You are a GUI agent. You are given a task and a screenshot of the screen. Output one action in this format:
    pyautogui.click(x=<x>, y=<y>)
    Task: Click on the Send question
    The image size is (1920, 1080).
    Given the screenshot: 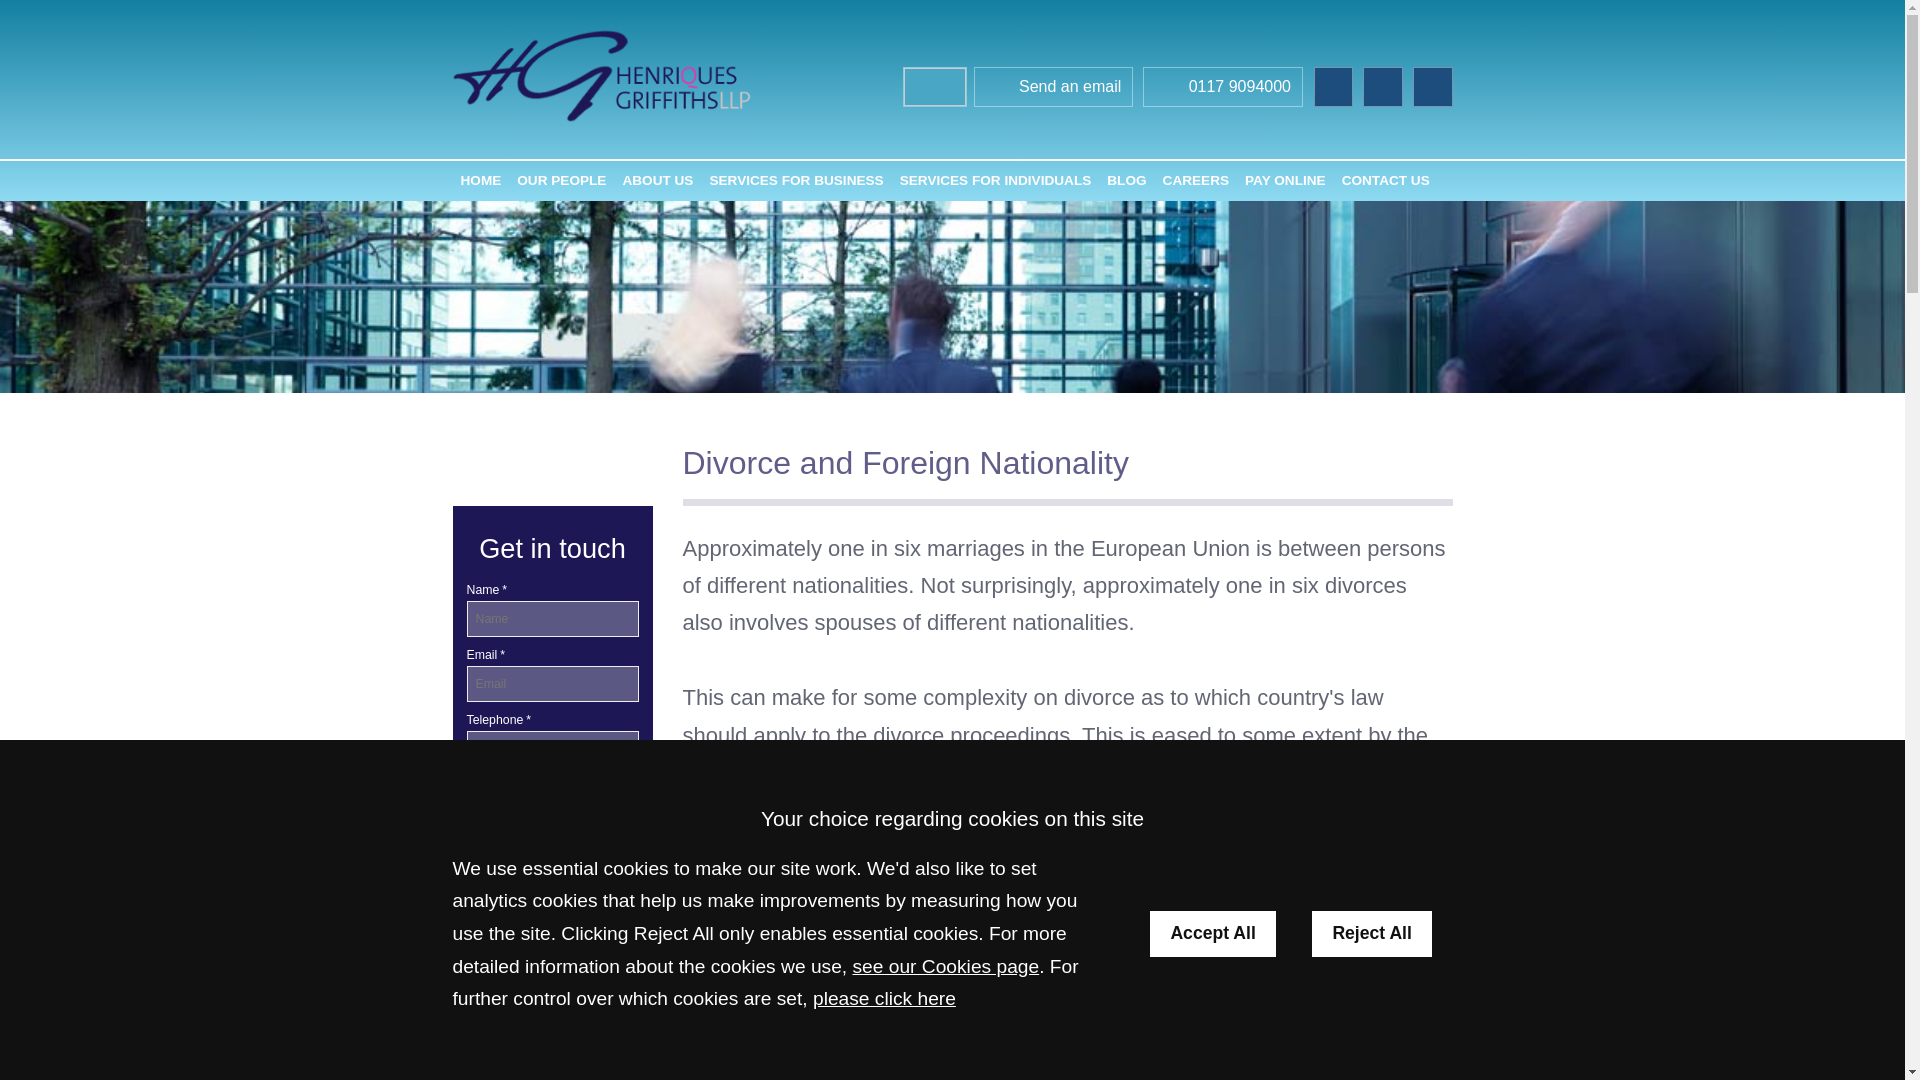 What is the action you would take?
    pyautogui.click(x=552, y=812)
    